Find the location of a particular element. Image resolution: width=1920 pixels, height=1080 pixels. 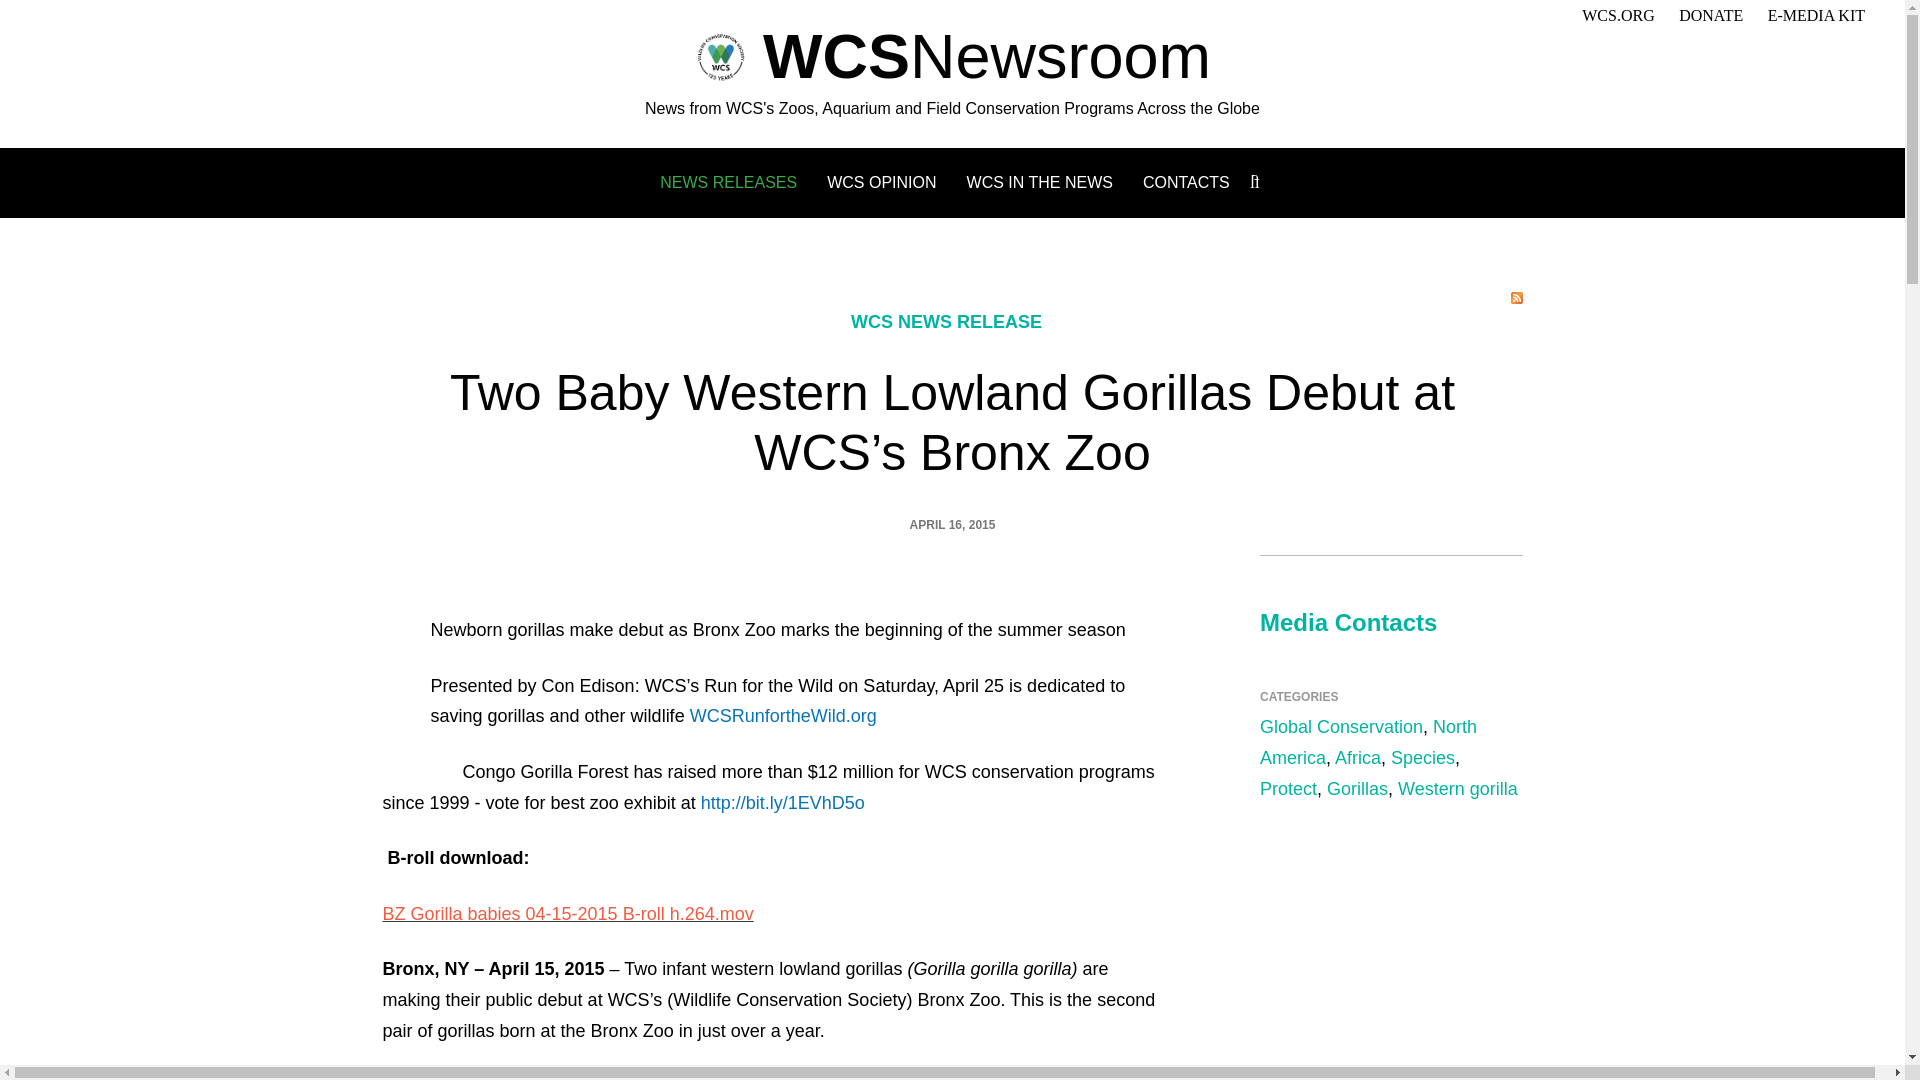

DONATE is located at coordinates (1710, 14).